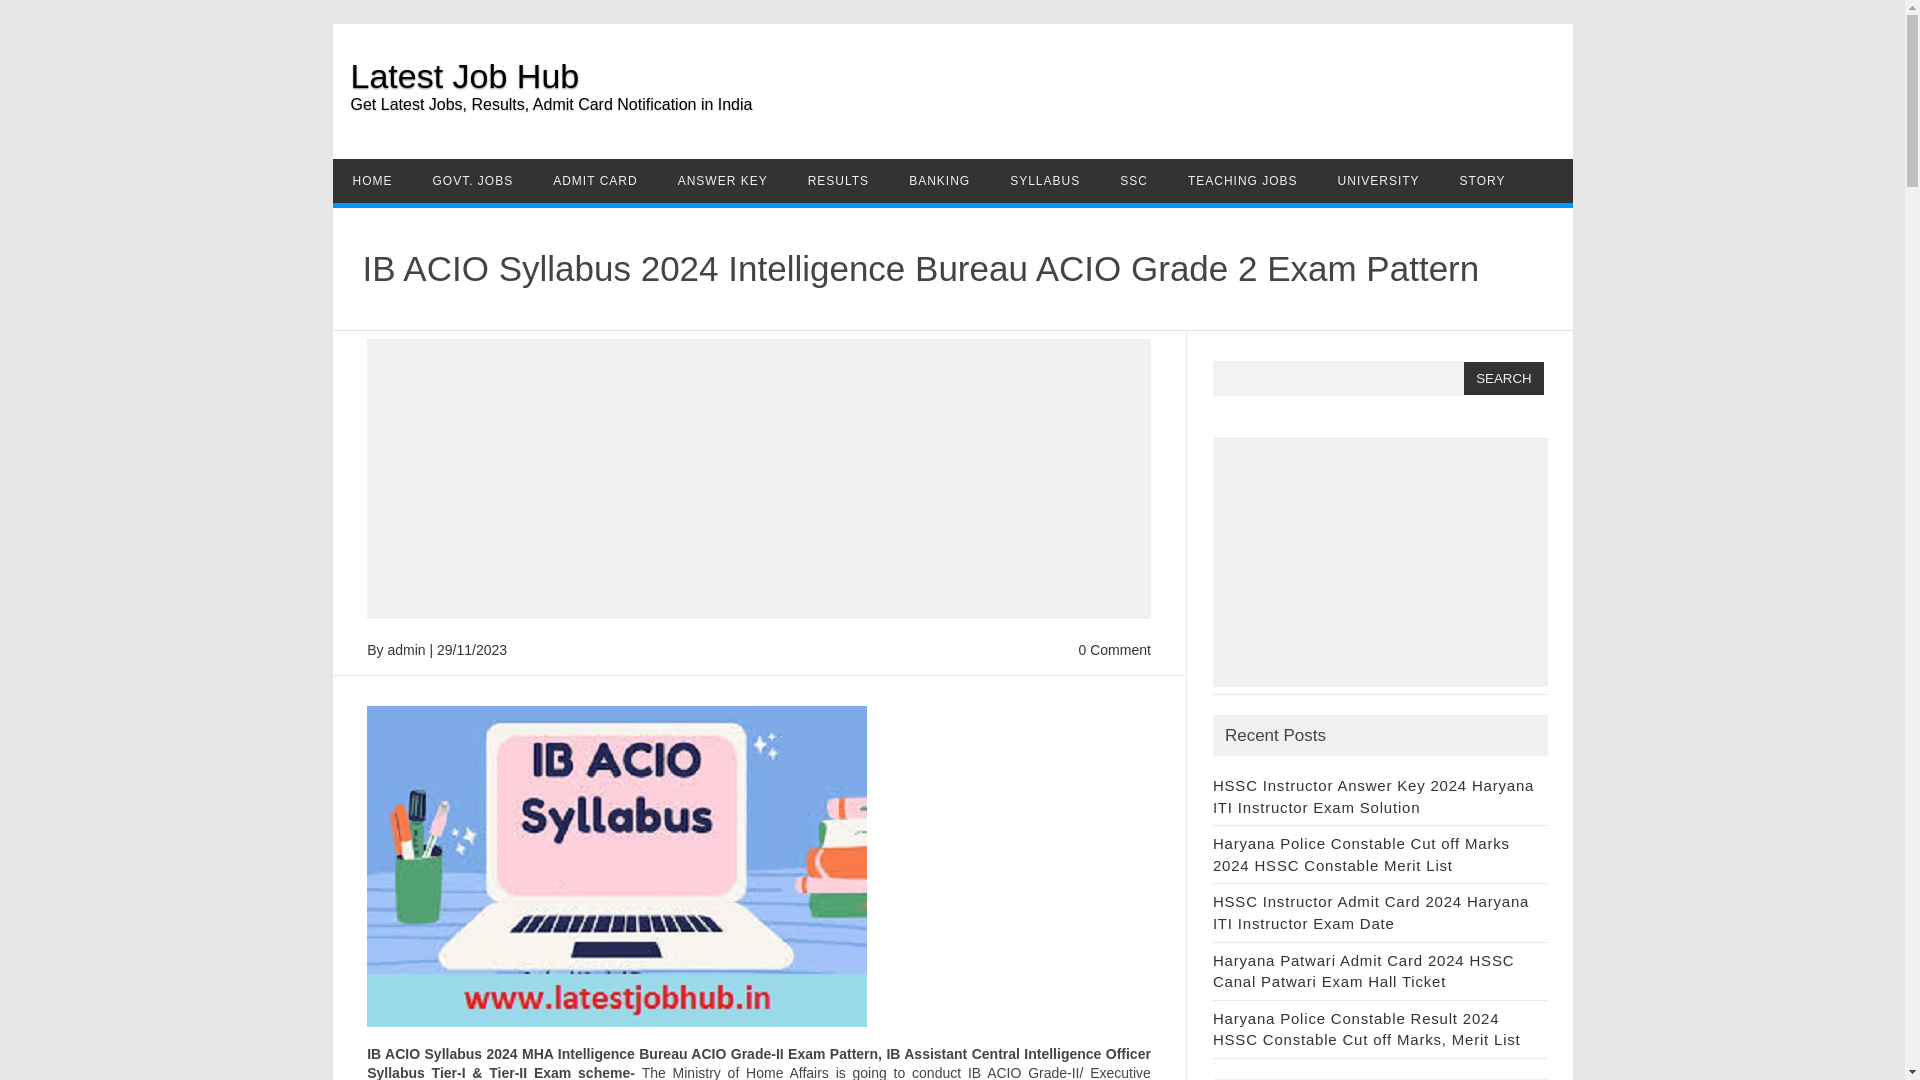 The width and height of the screenshot is (1920, 1080). What do you see at coordinates (960, 118) in the screenshot?
I see `Get Latest Jobs, Results, Admit Card Notification in India` at bounding box center [960, 118].